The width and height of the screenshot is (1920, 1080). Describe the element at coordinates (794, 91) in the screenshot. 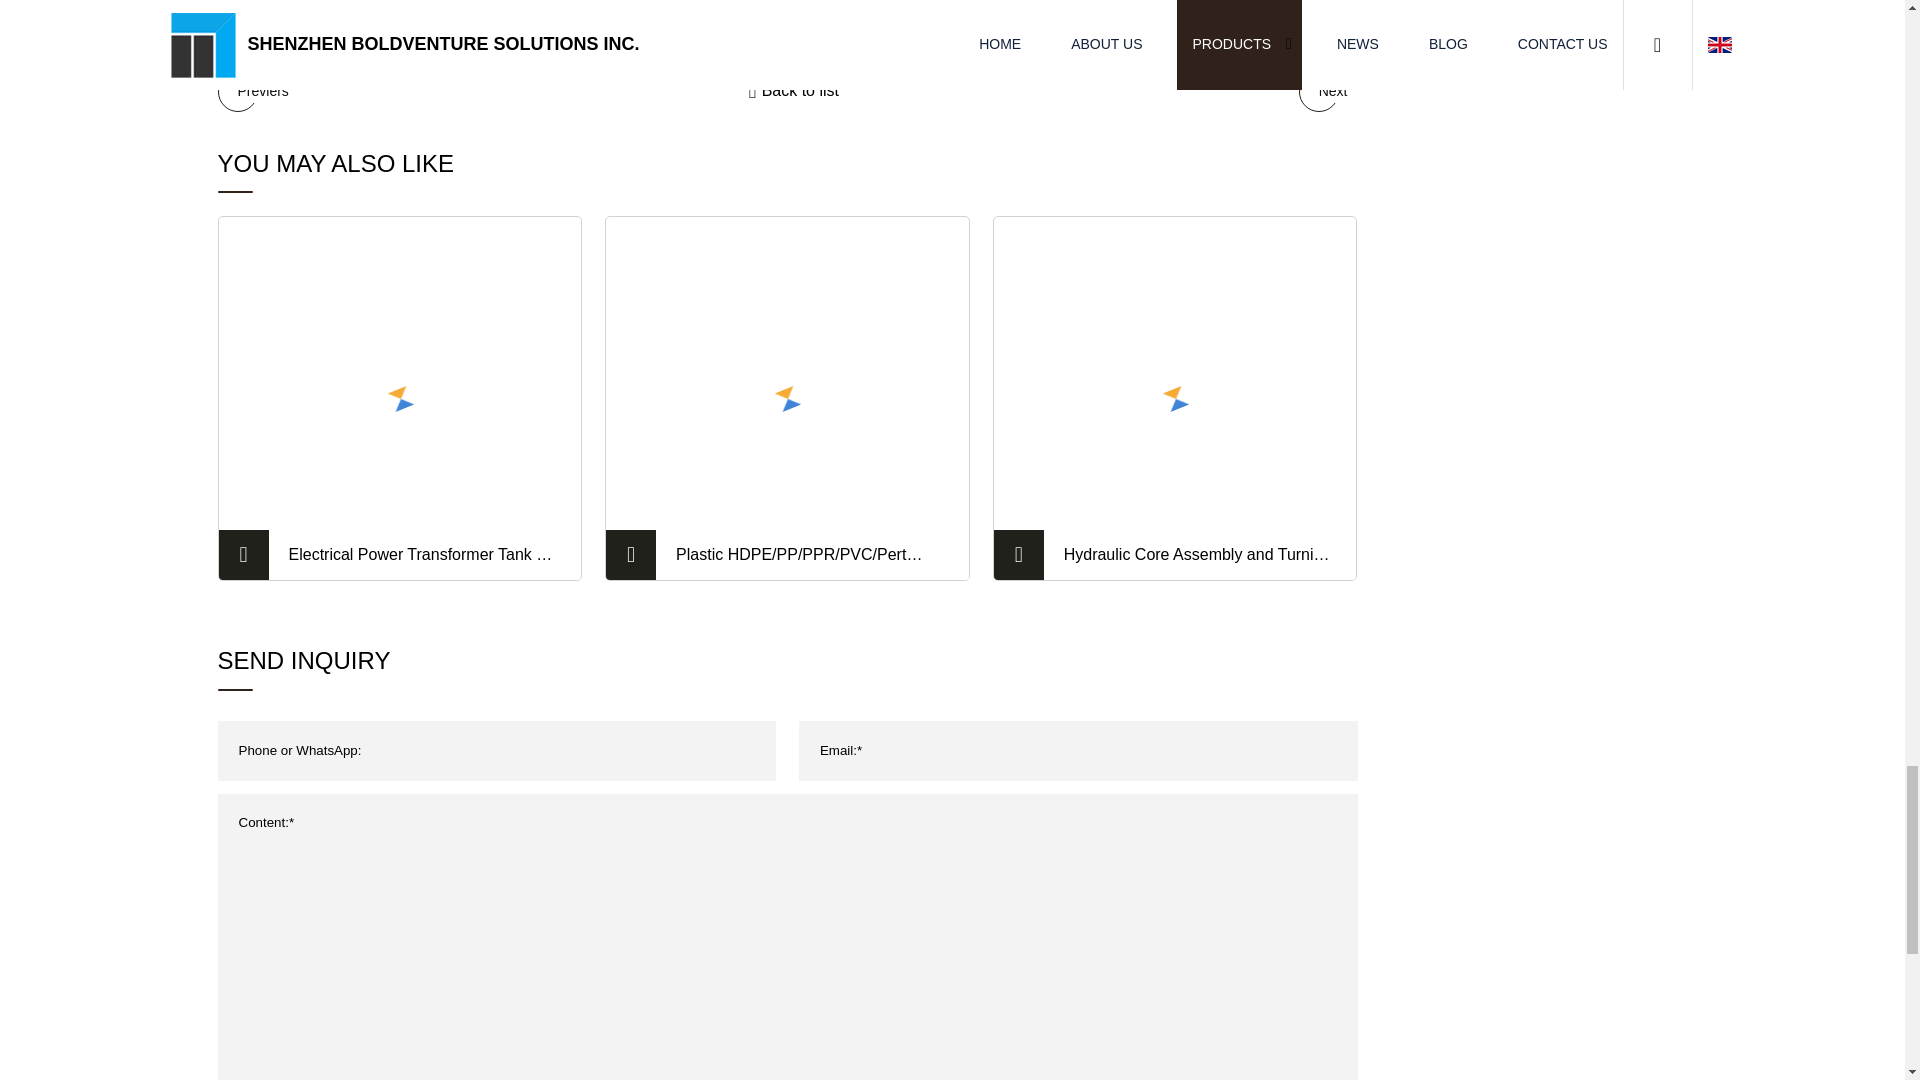

I see `Back to list` at that location.